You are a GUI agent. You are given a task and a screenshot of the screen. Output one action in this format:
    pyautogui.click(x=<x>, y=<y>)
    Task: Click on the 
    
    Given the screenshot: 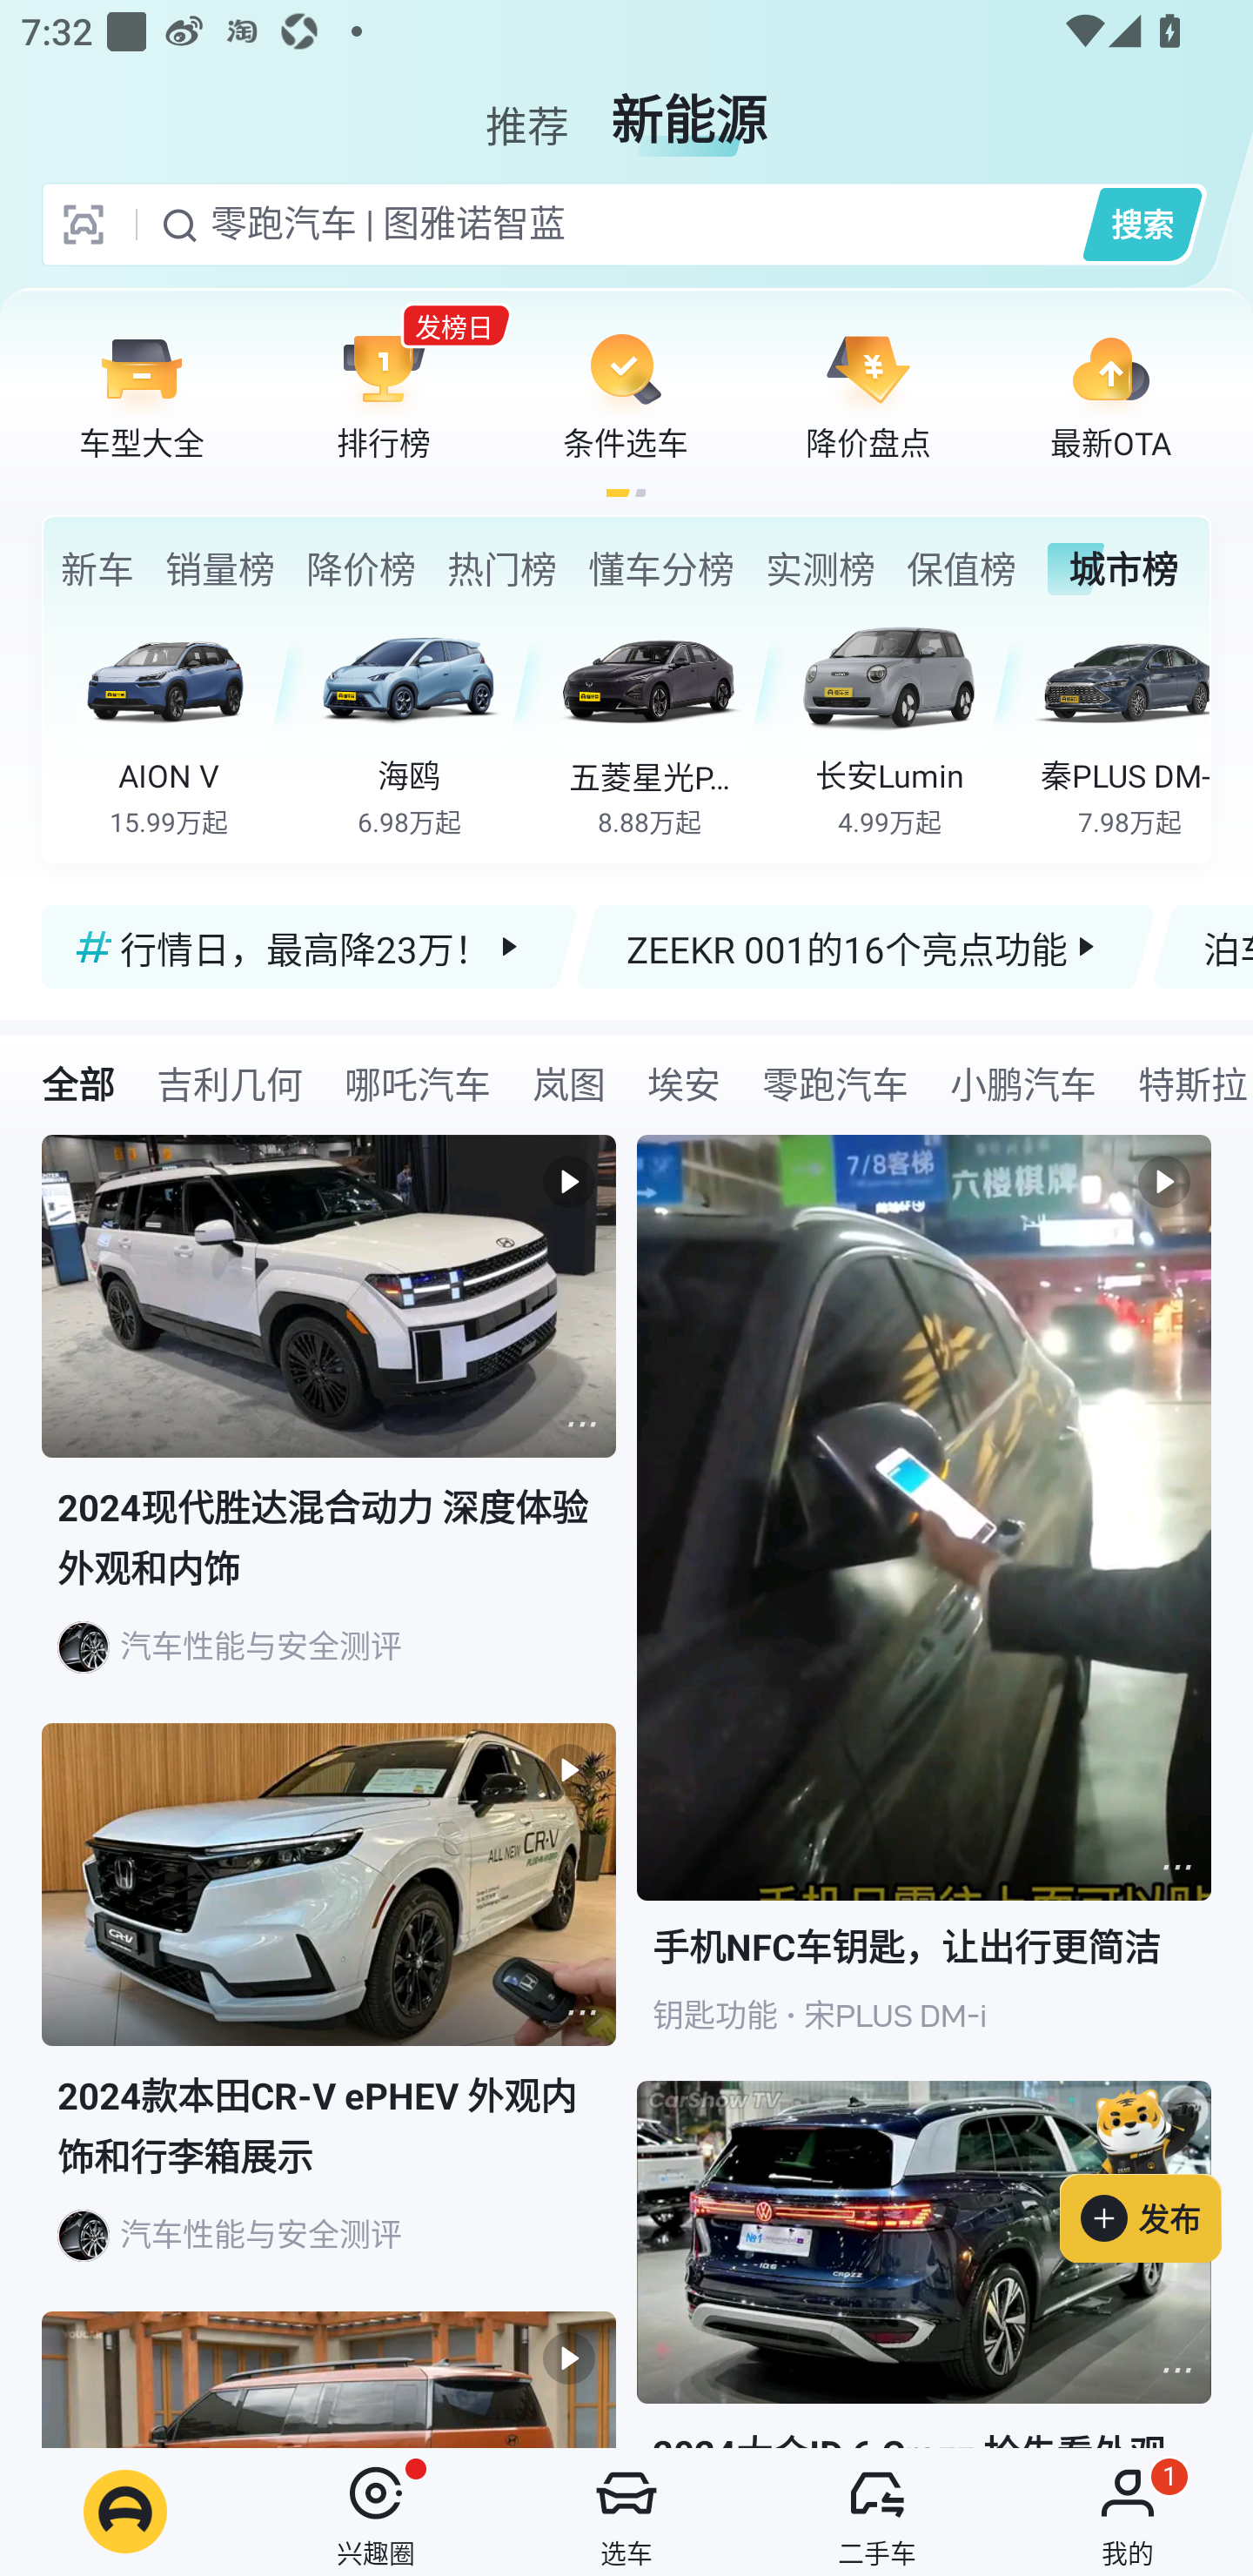 What is the action you would take?
    pyautogui.click(x=581, y=1424)
    